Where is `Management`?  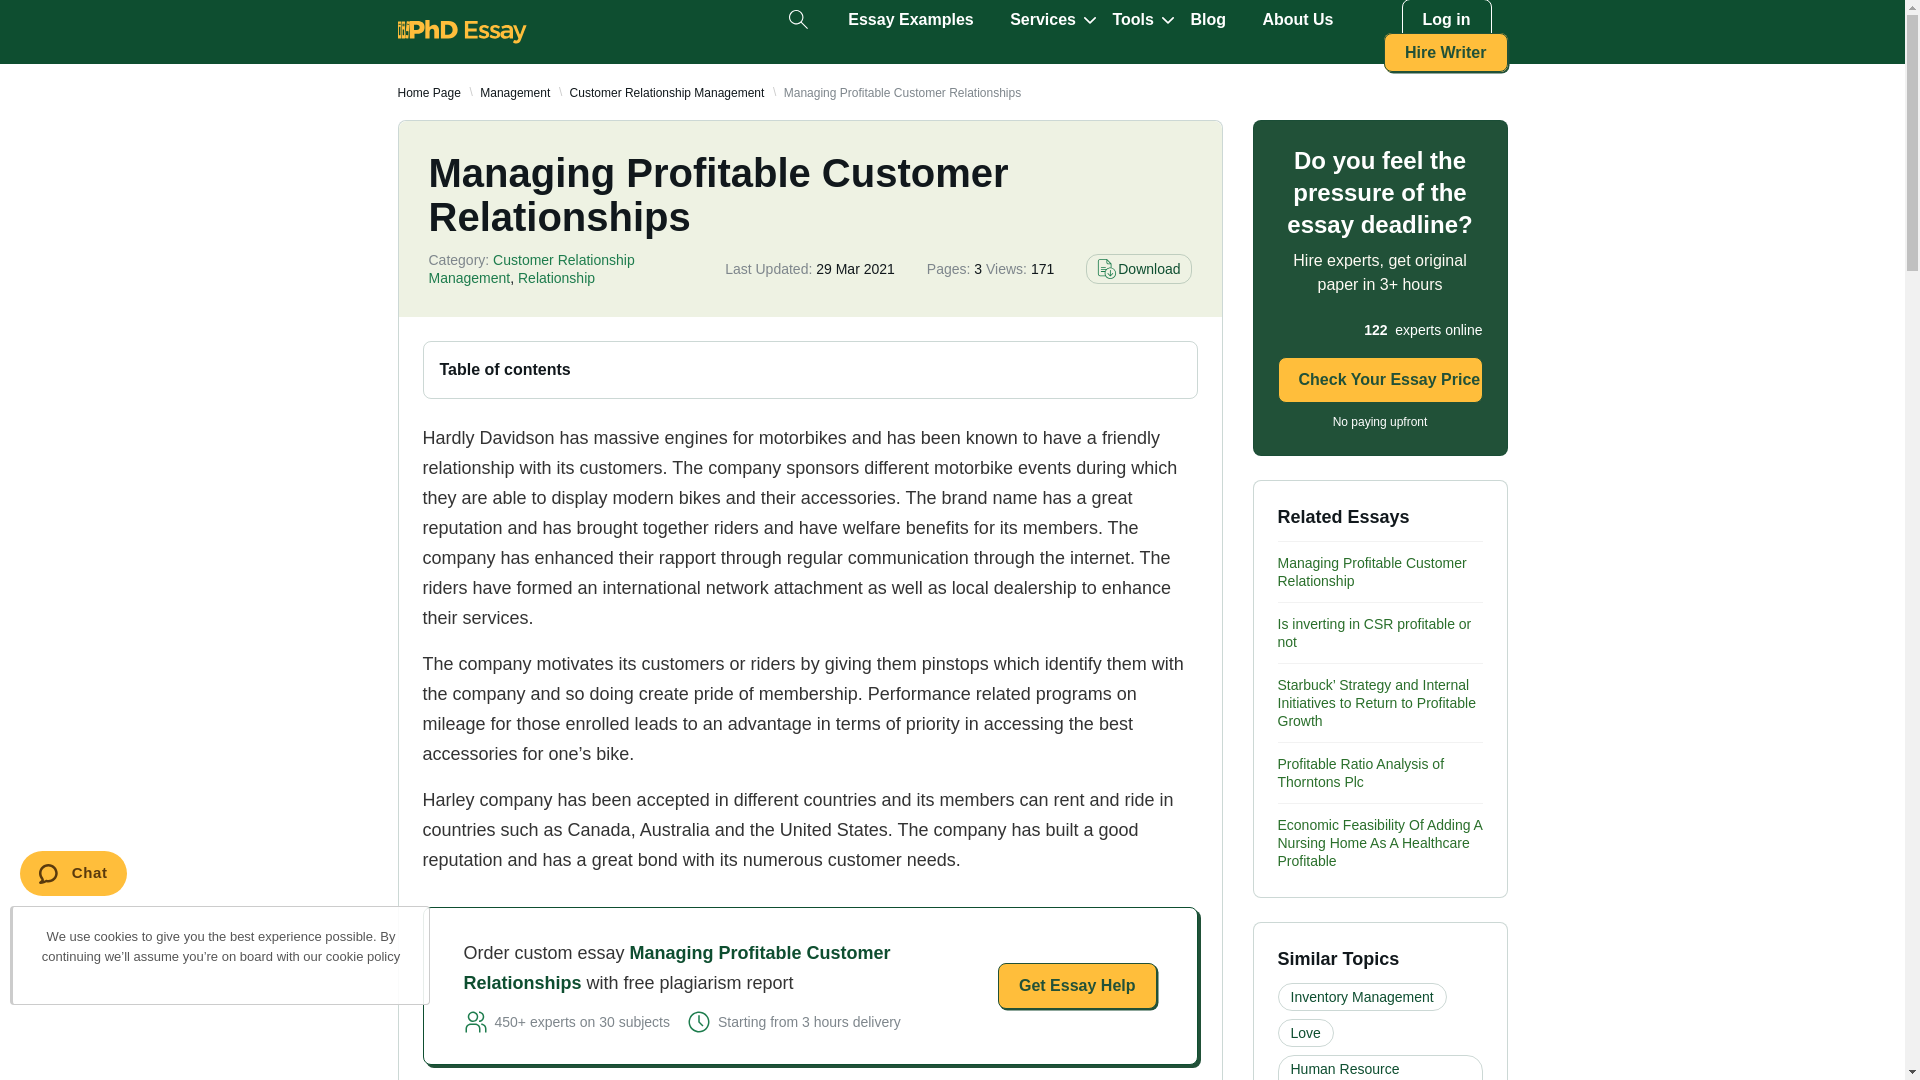
Management is located at coordinates (514, 93).